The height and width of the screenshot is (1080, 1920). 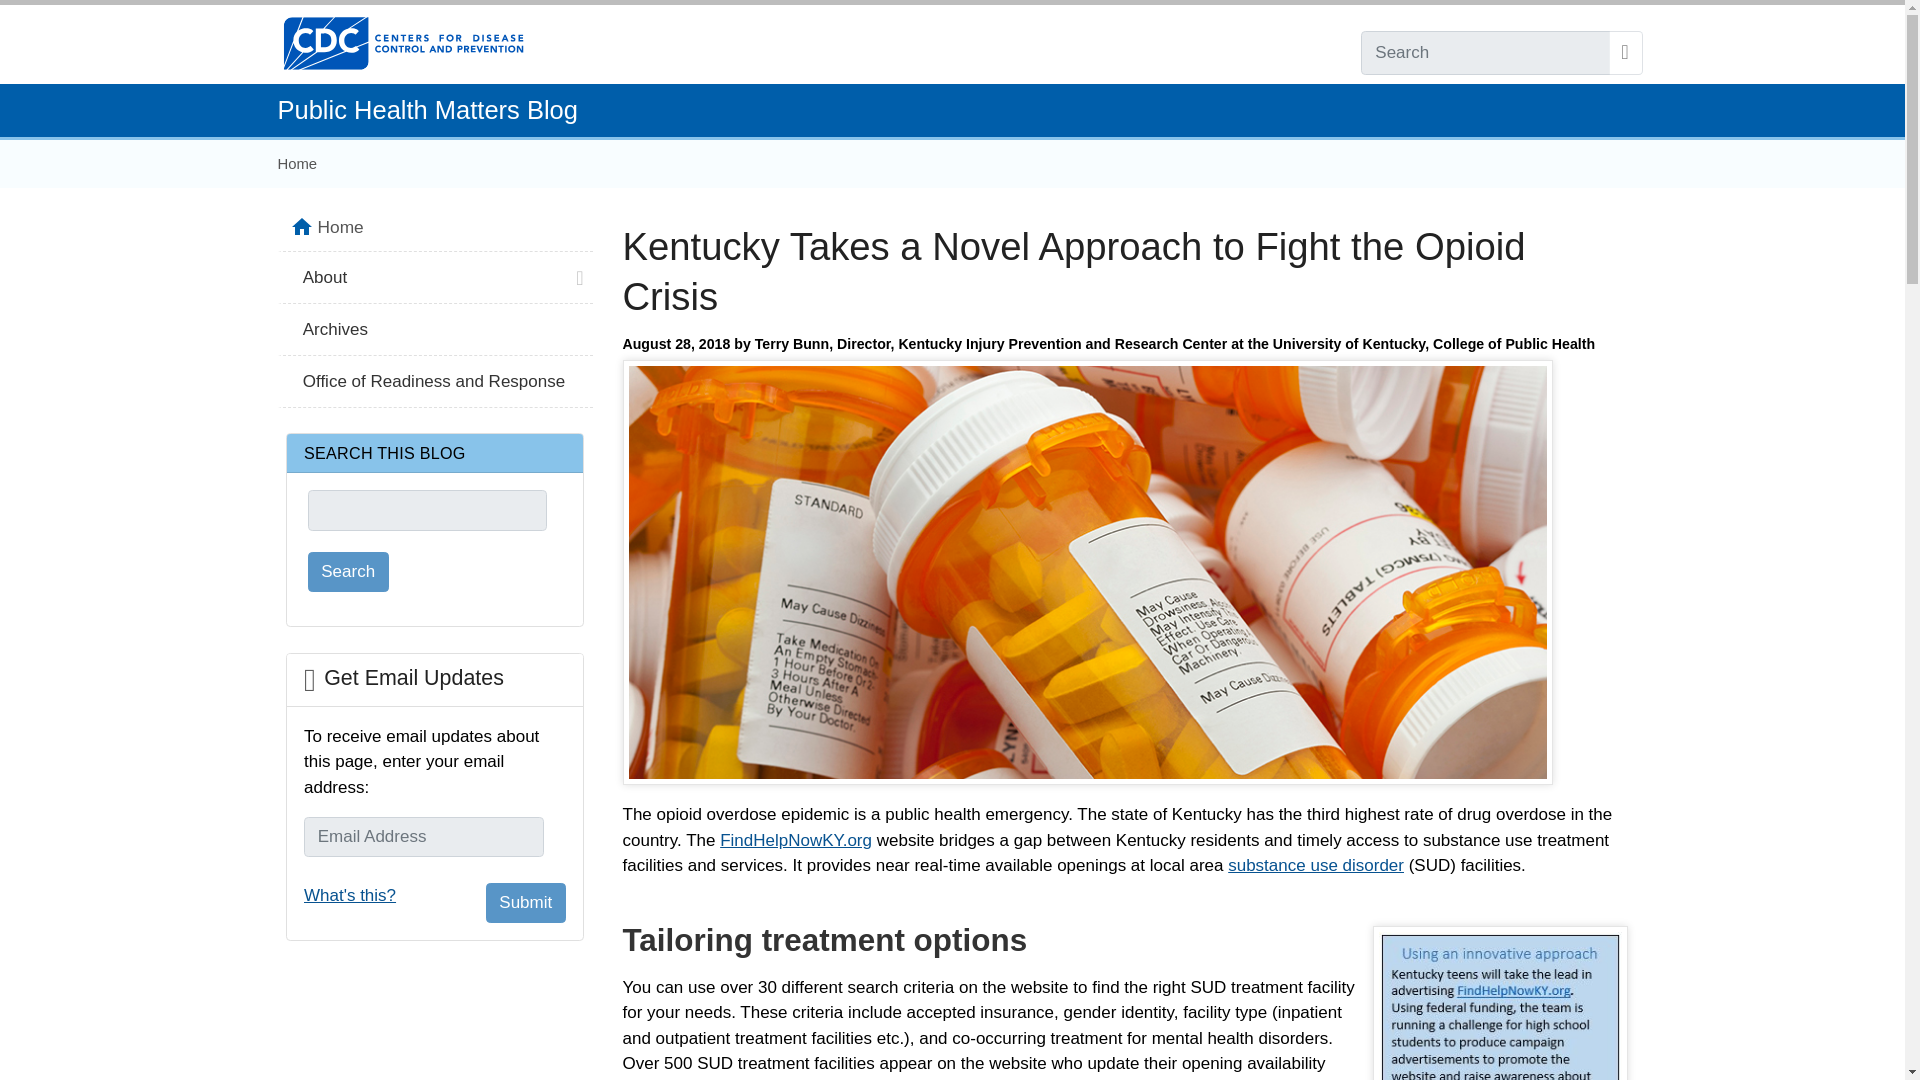 I want to click on Home, so click(x=298, y=164).